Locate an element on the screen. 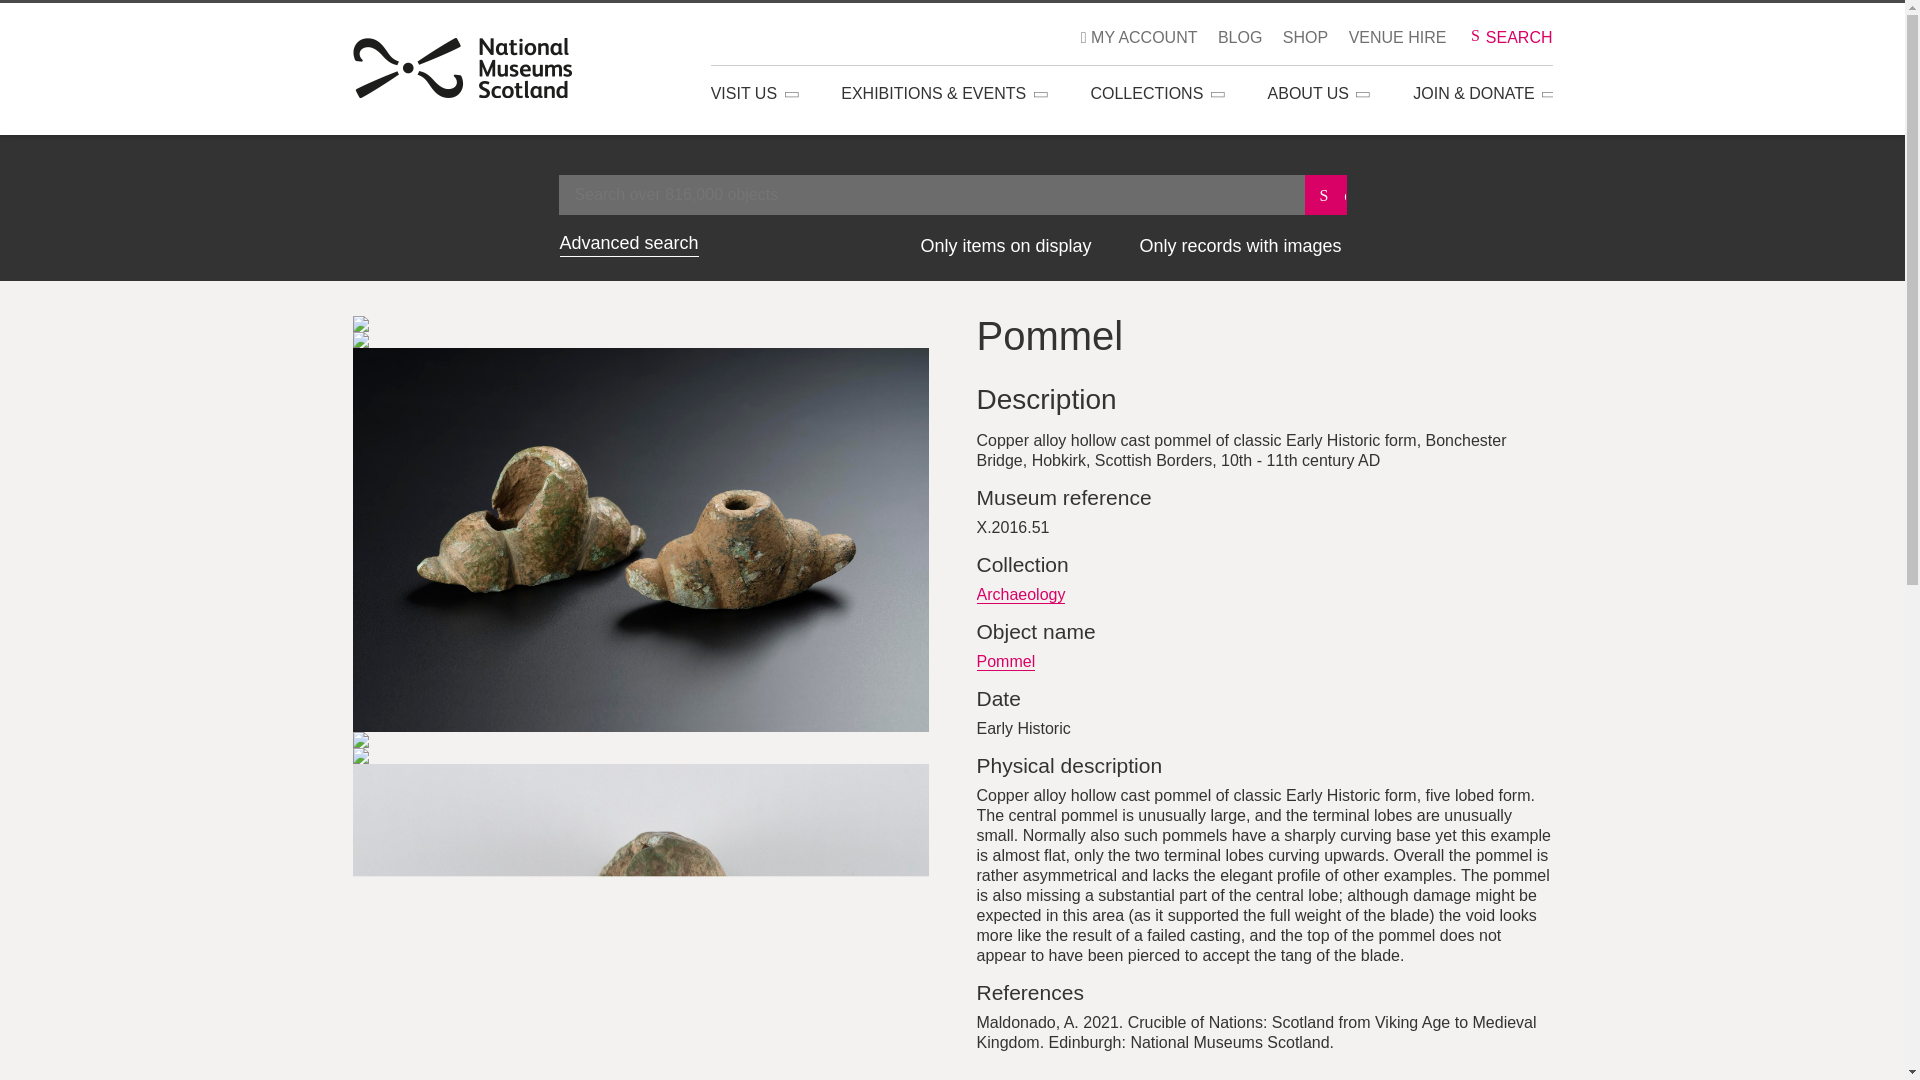  Search is located at coordinates (1326, 194).